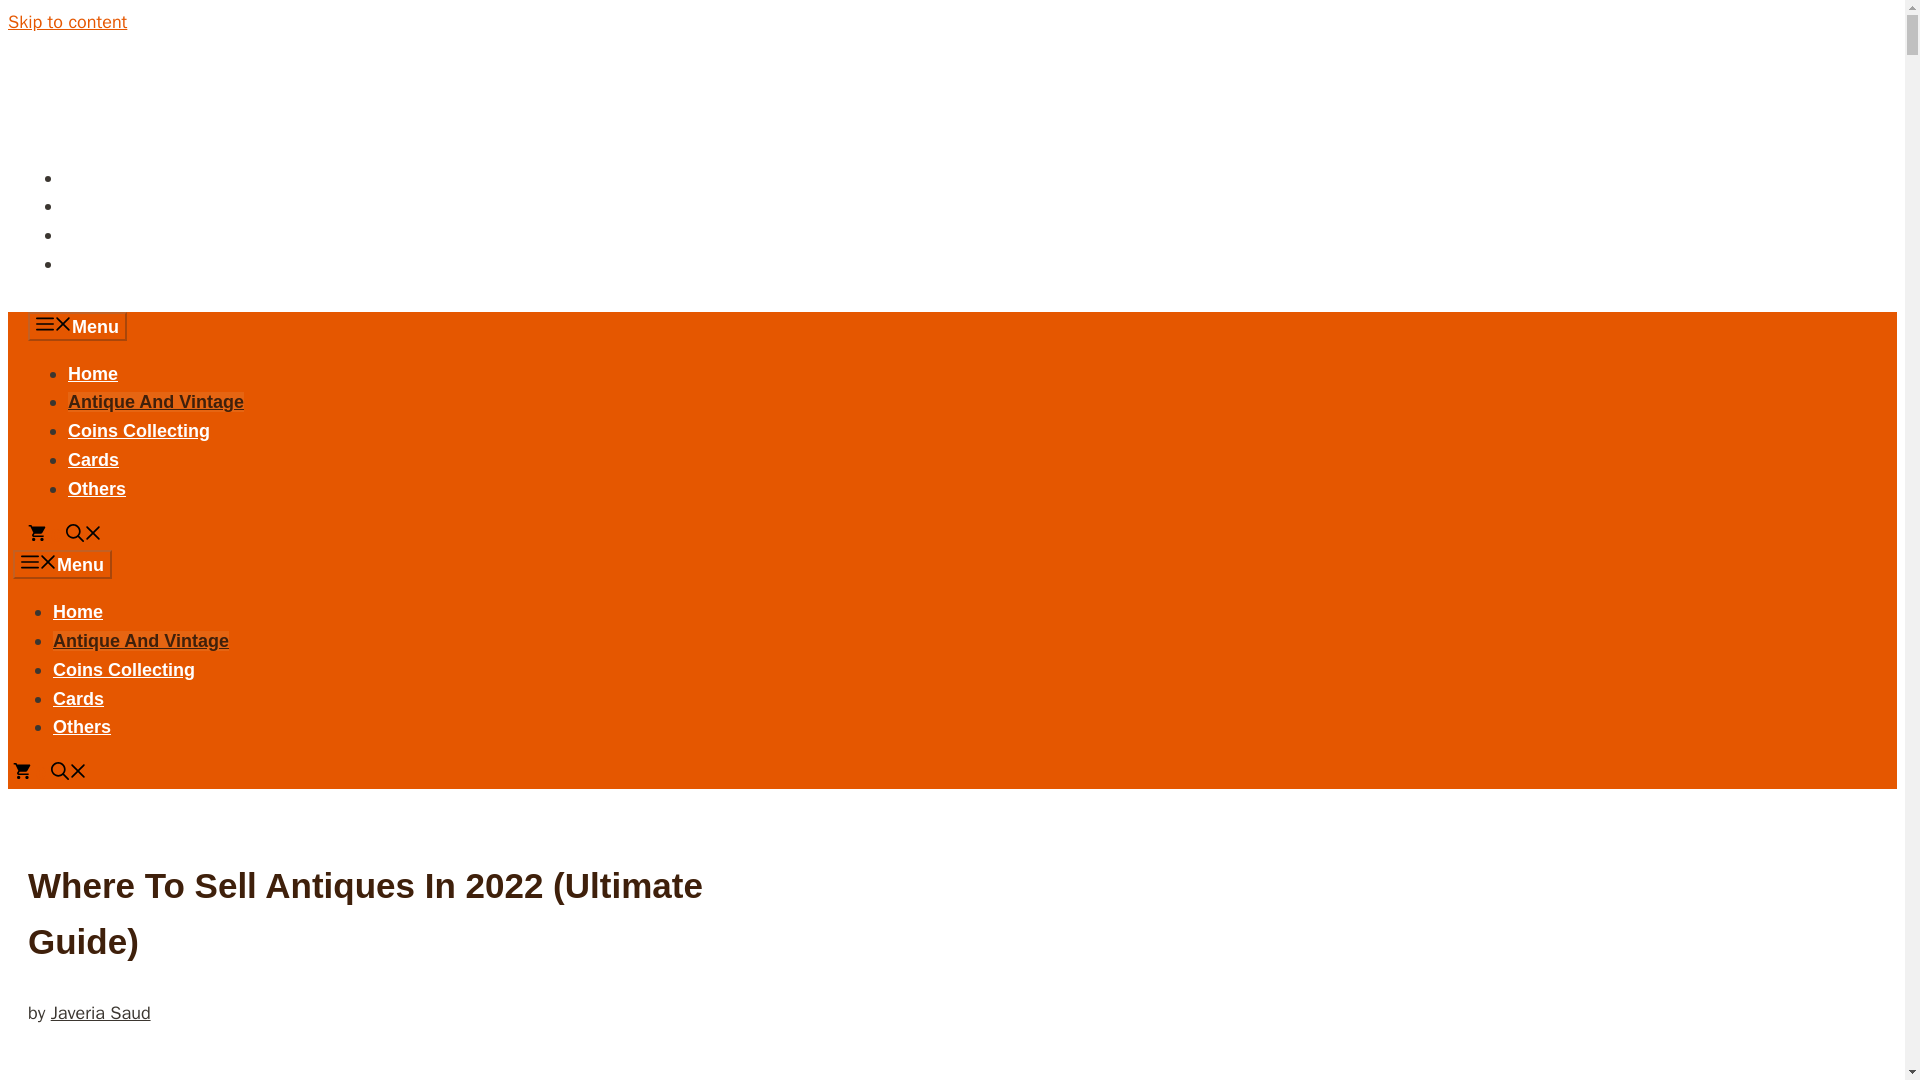  What do you see at coordinates (155, 402) in the screenshot?
I see `Antique And Vintage` at bounding box center [155, 402].